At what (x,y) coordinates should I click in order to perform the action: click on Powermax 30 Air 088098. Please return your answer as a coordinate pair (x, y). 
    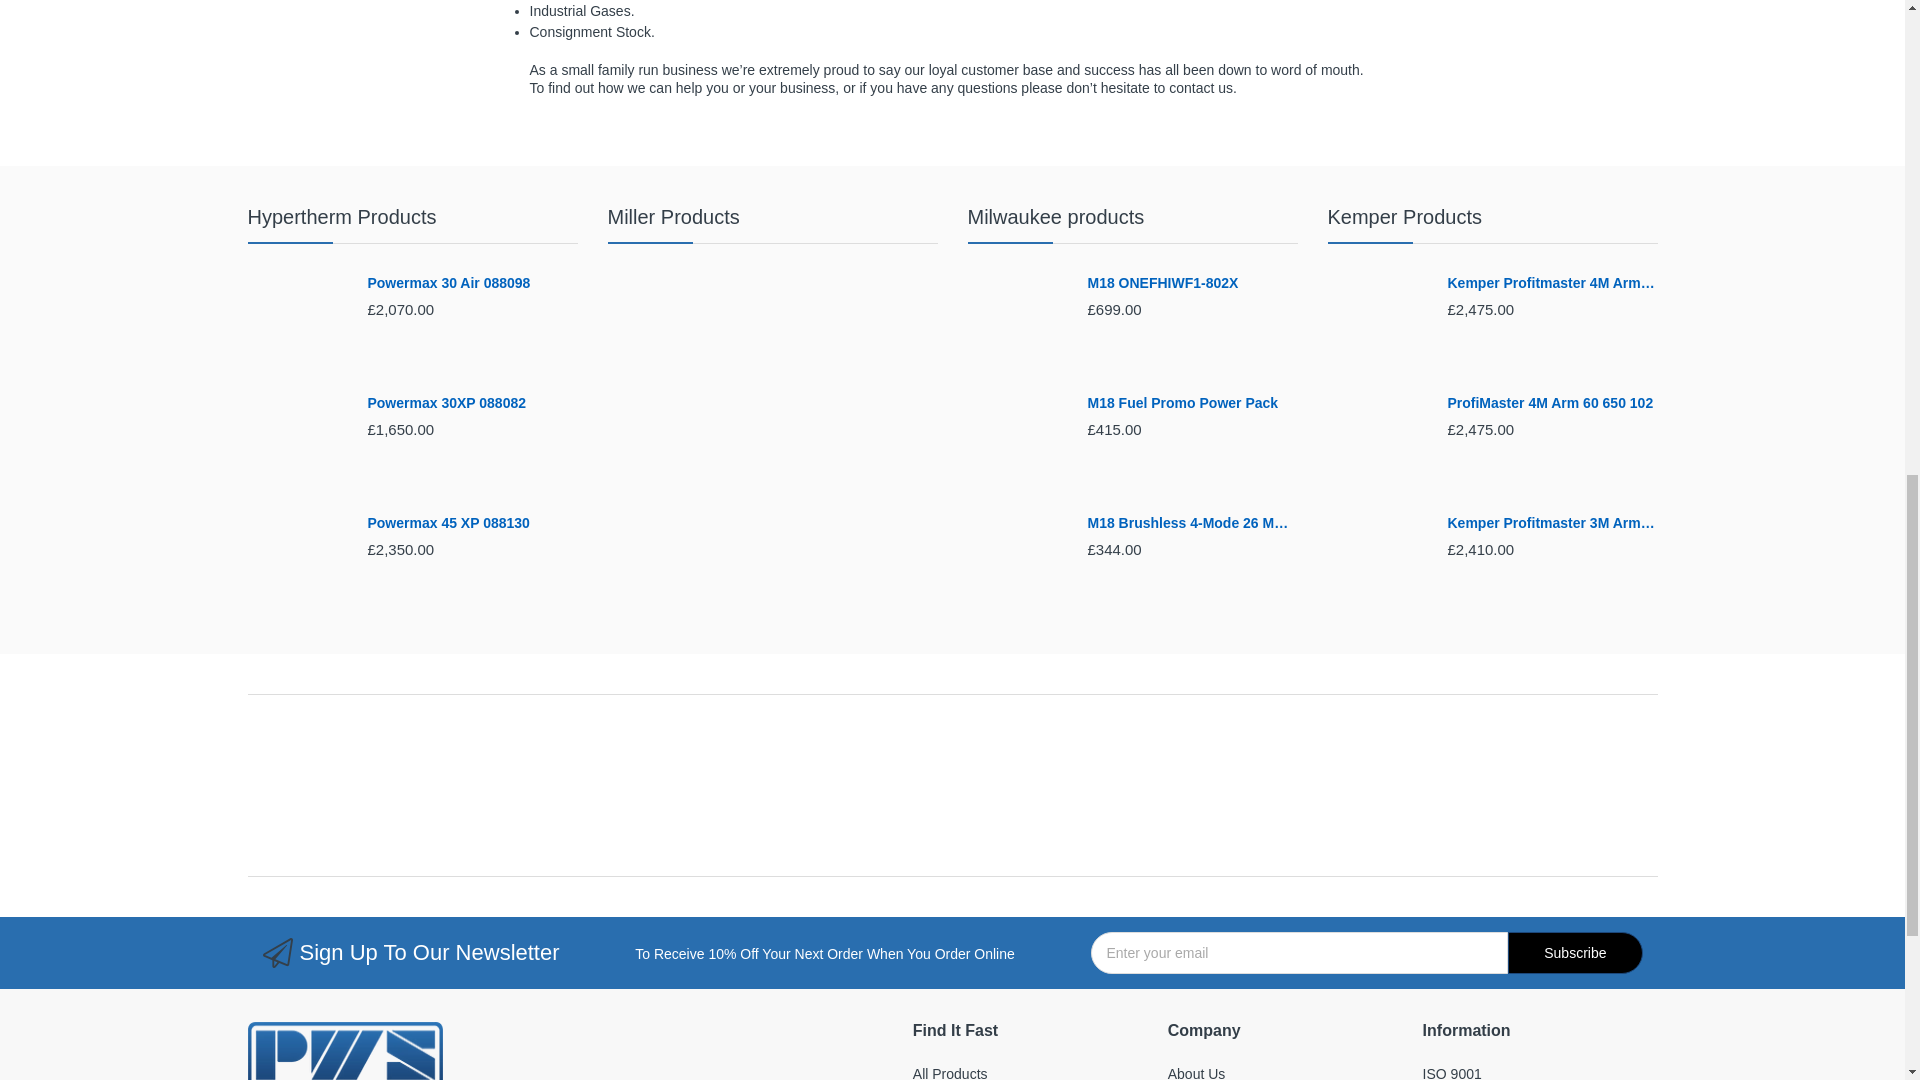
    Looking at the image, I should click on (472, 284).